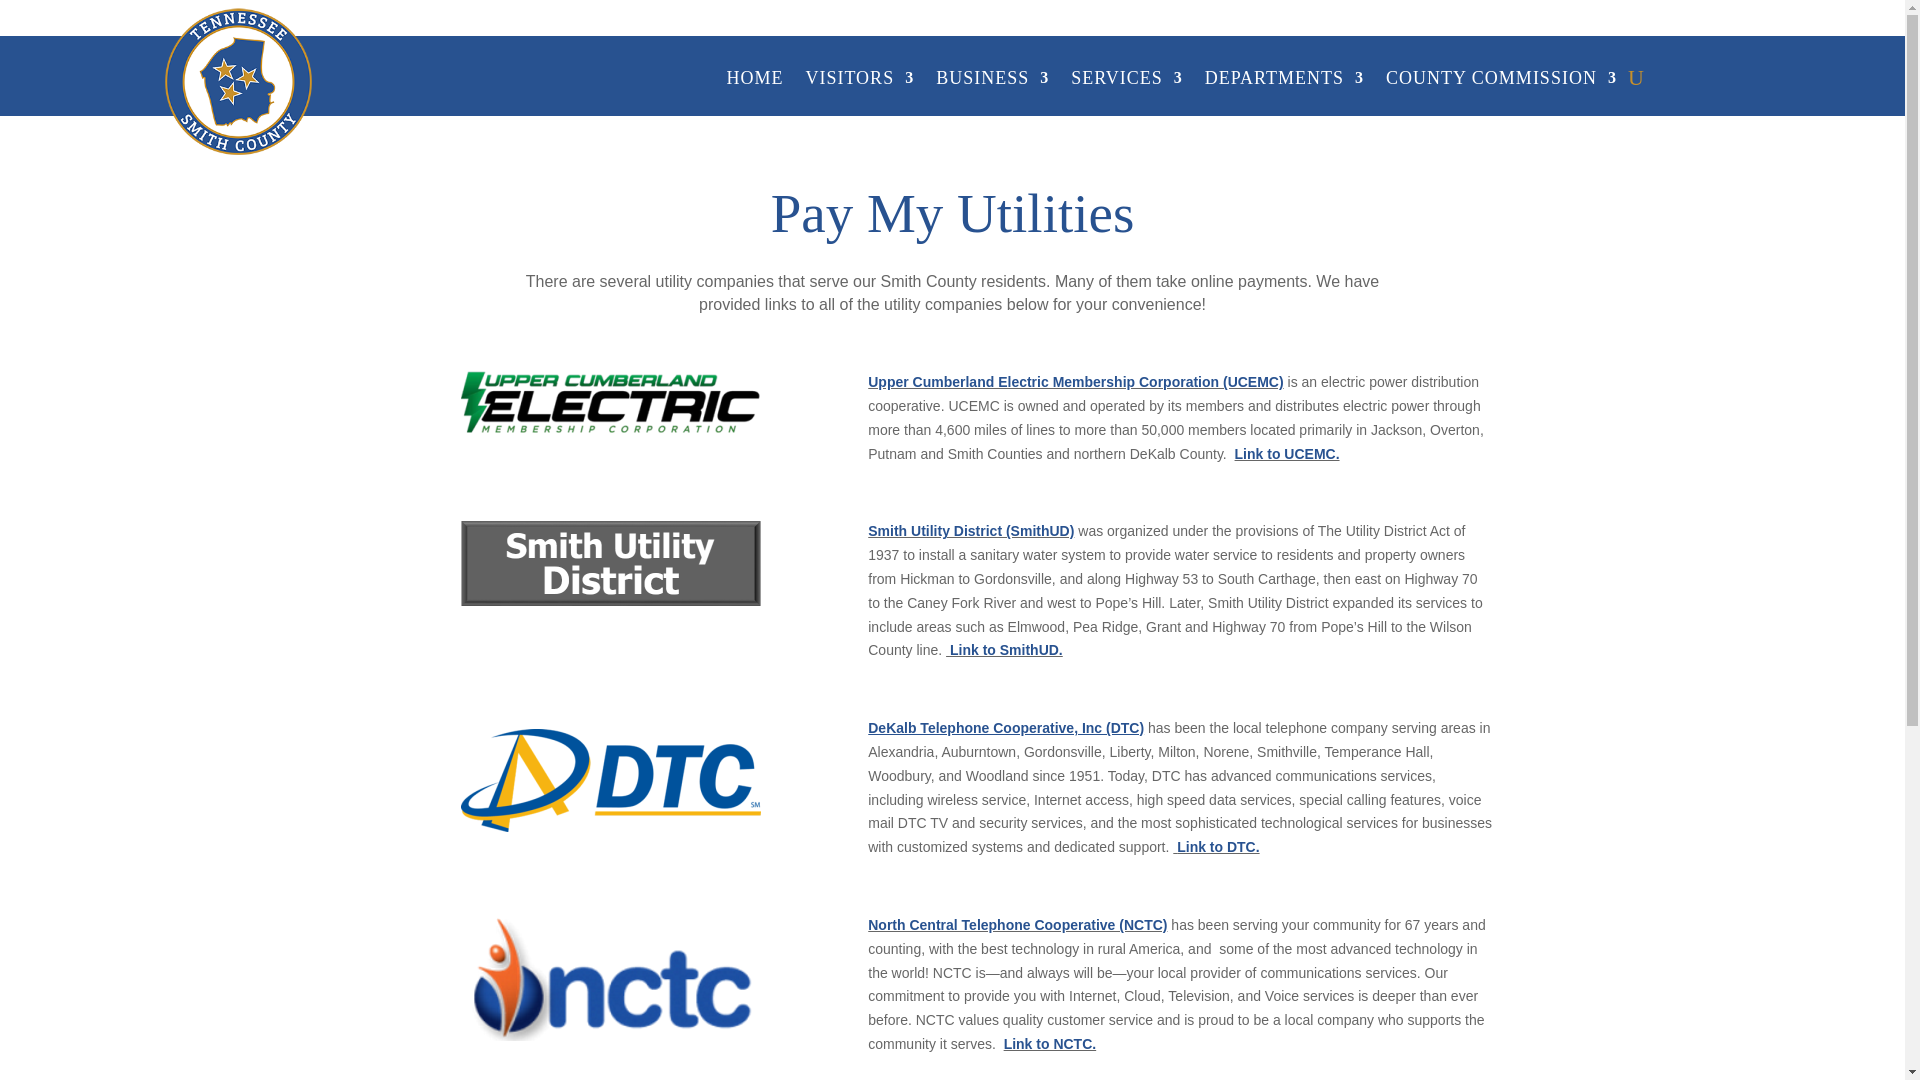 This screenshot has height=1080, width=1920. What do you see at coordinates (610, 977) in the screenshot?
I see `NCTC` at bounding box center [610, 977].